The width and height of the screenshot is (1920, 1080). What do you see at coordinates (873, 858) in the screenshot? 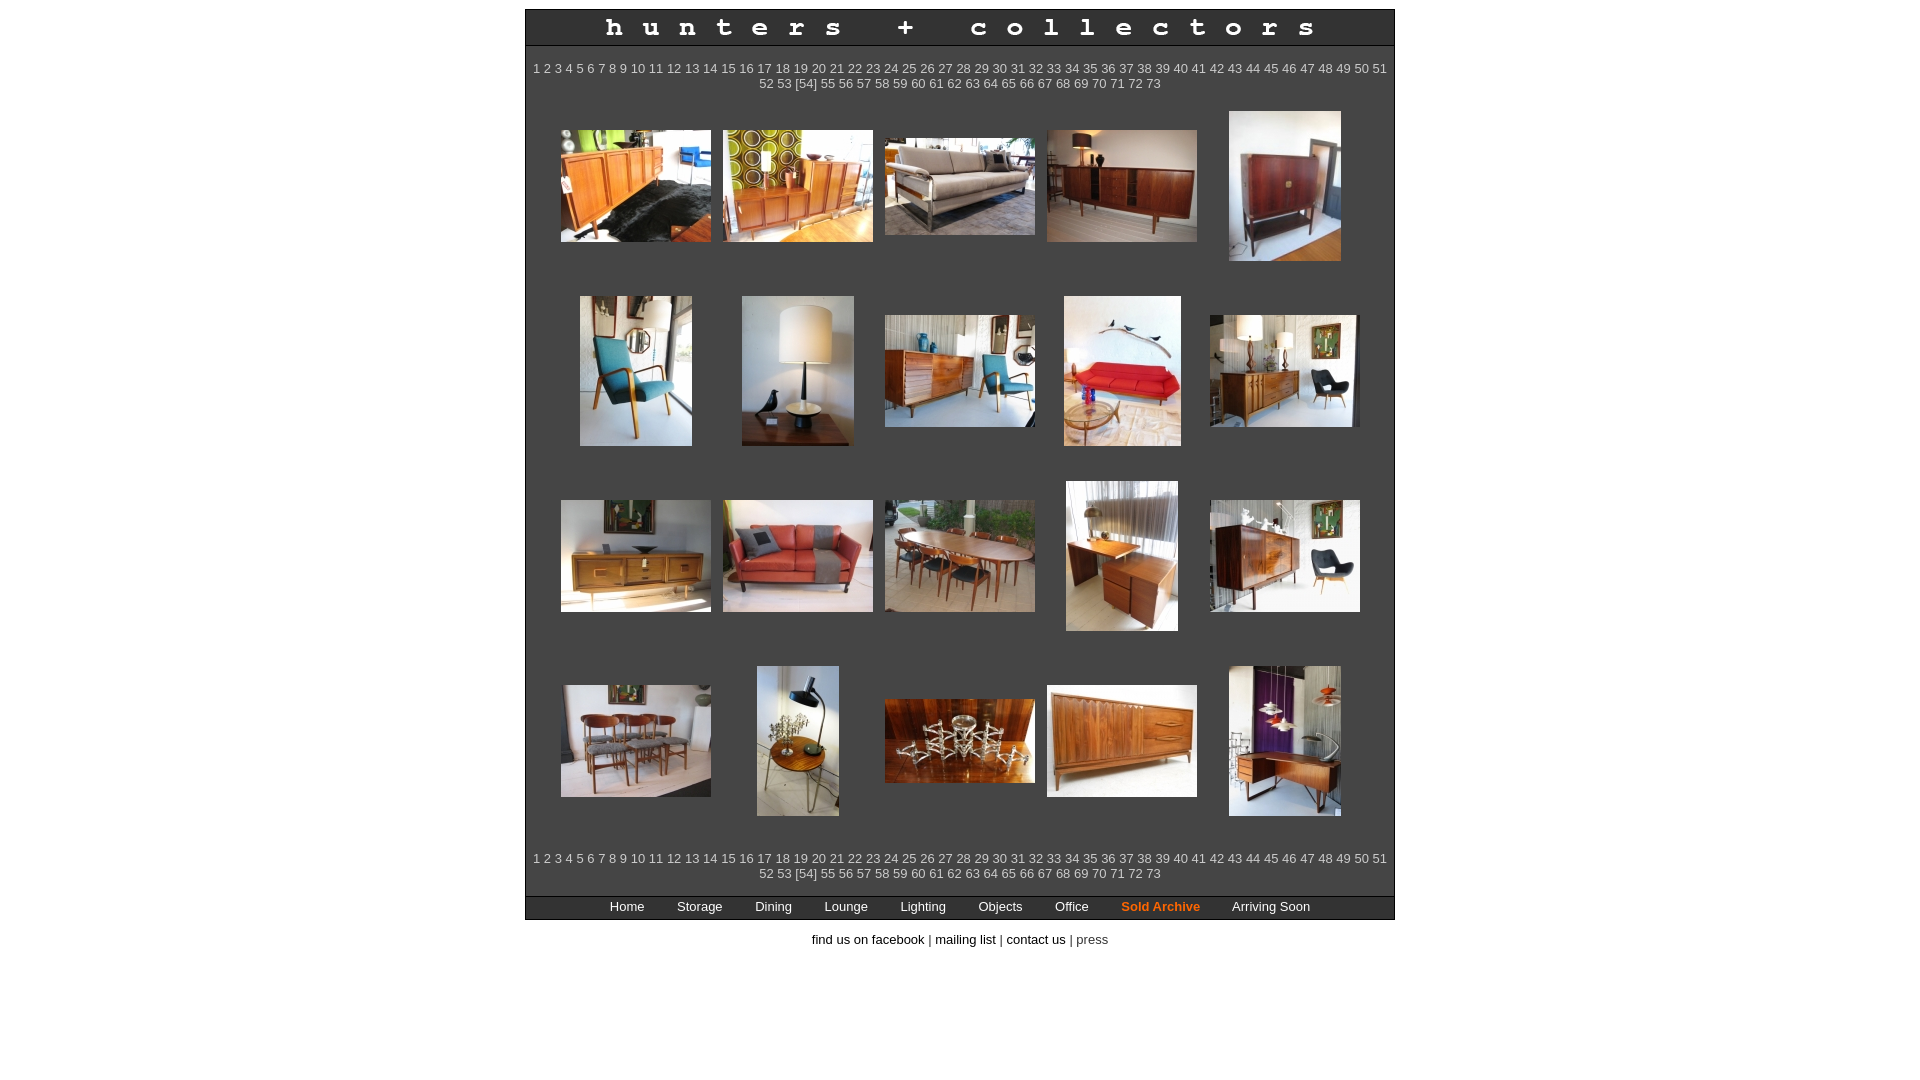
I see `23` at bounding box center [873, 858].